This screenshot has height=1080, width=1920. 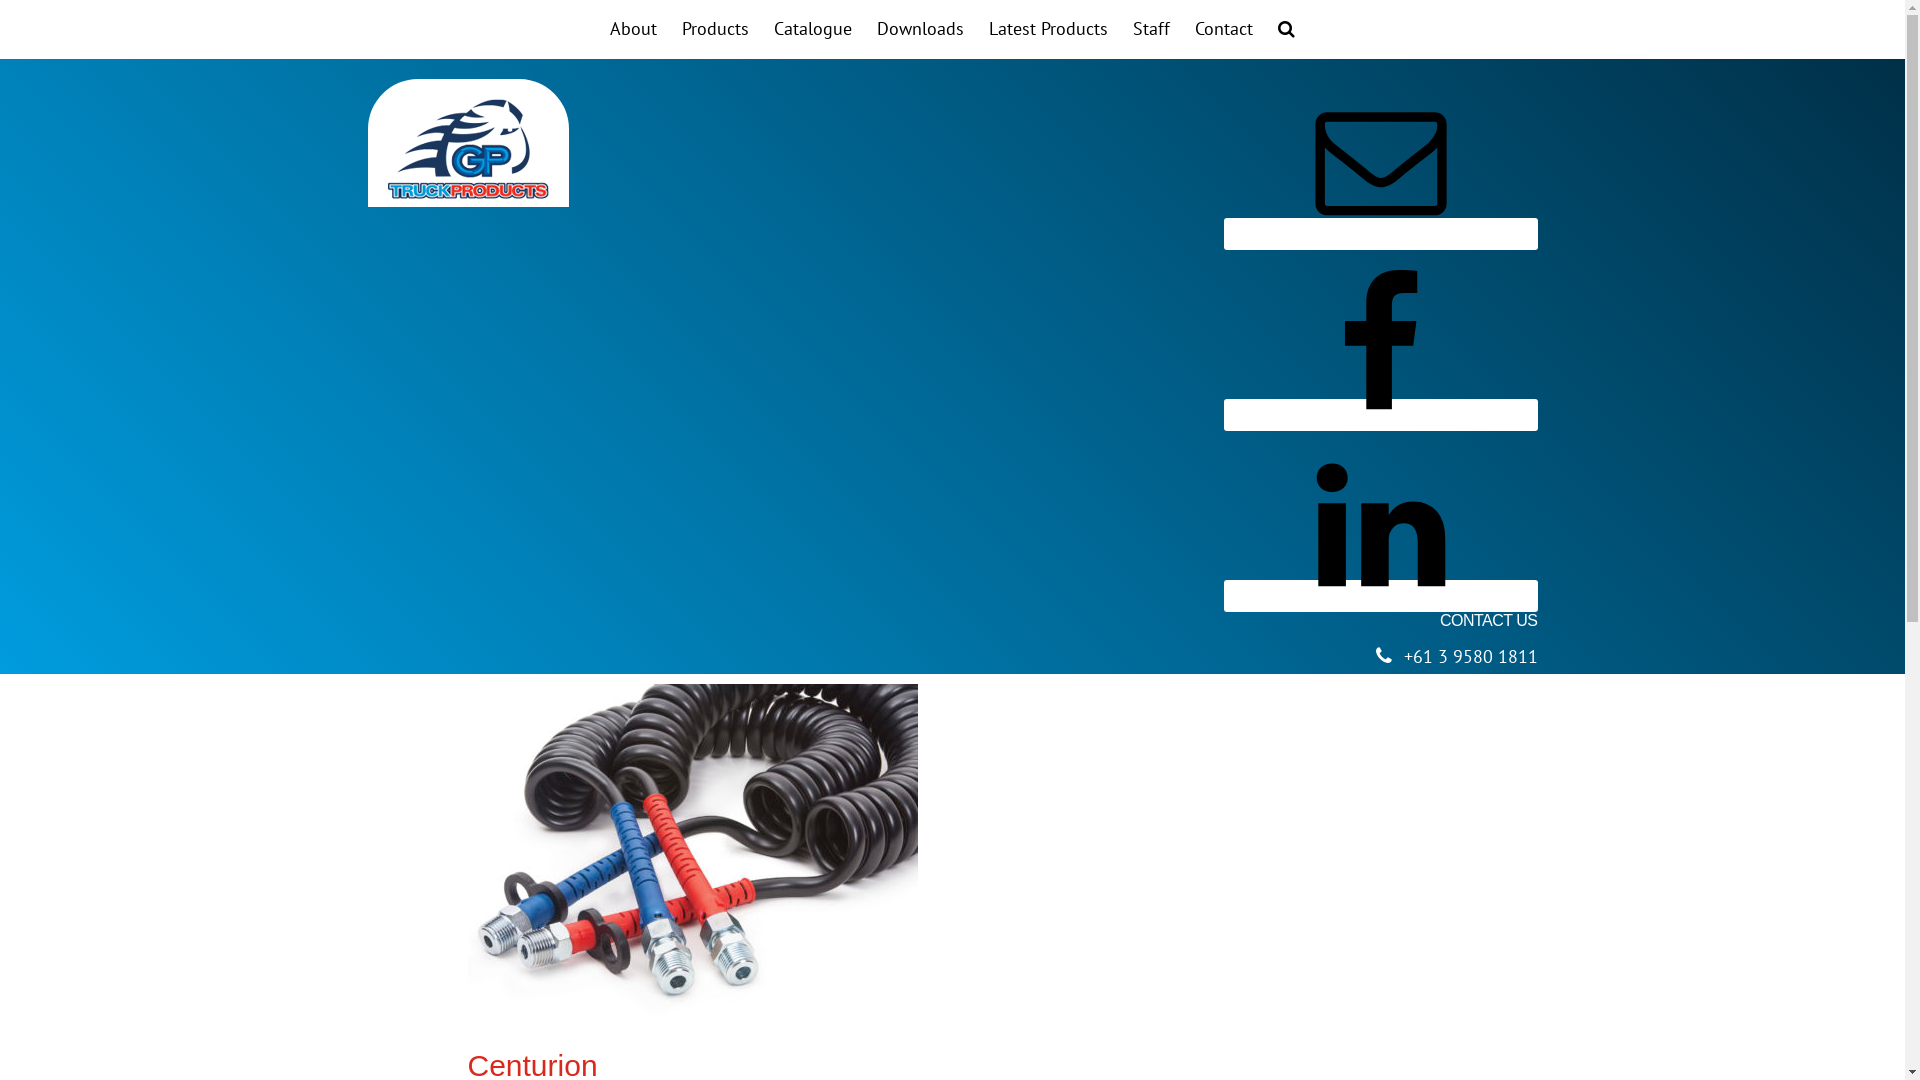 I want to click on Duelling Pixels, so click(x=1178, y=986).